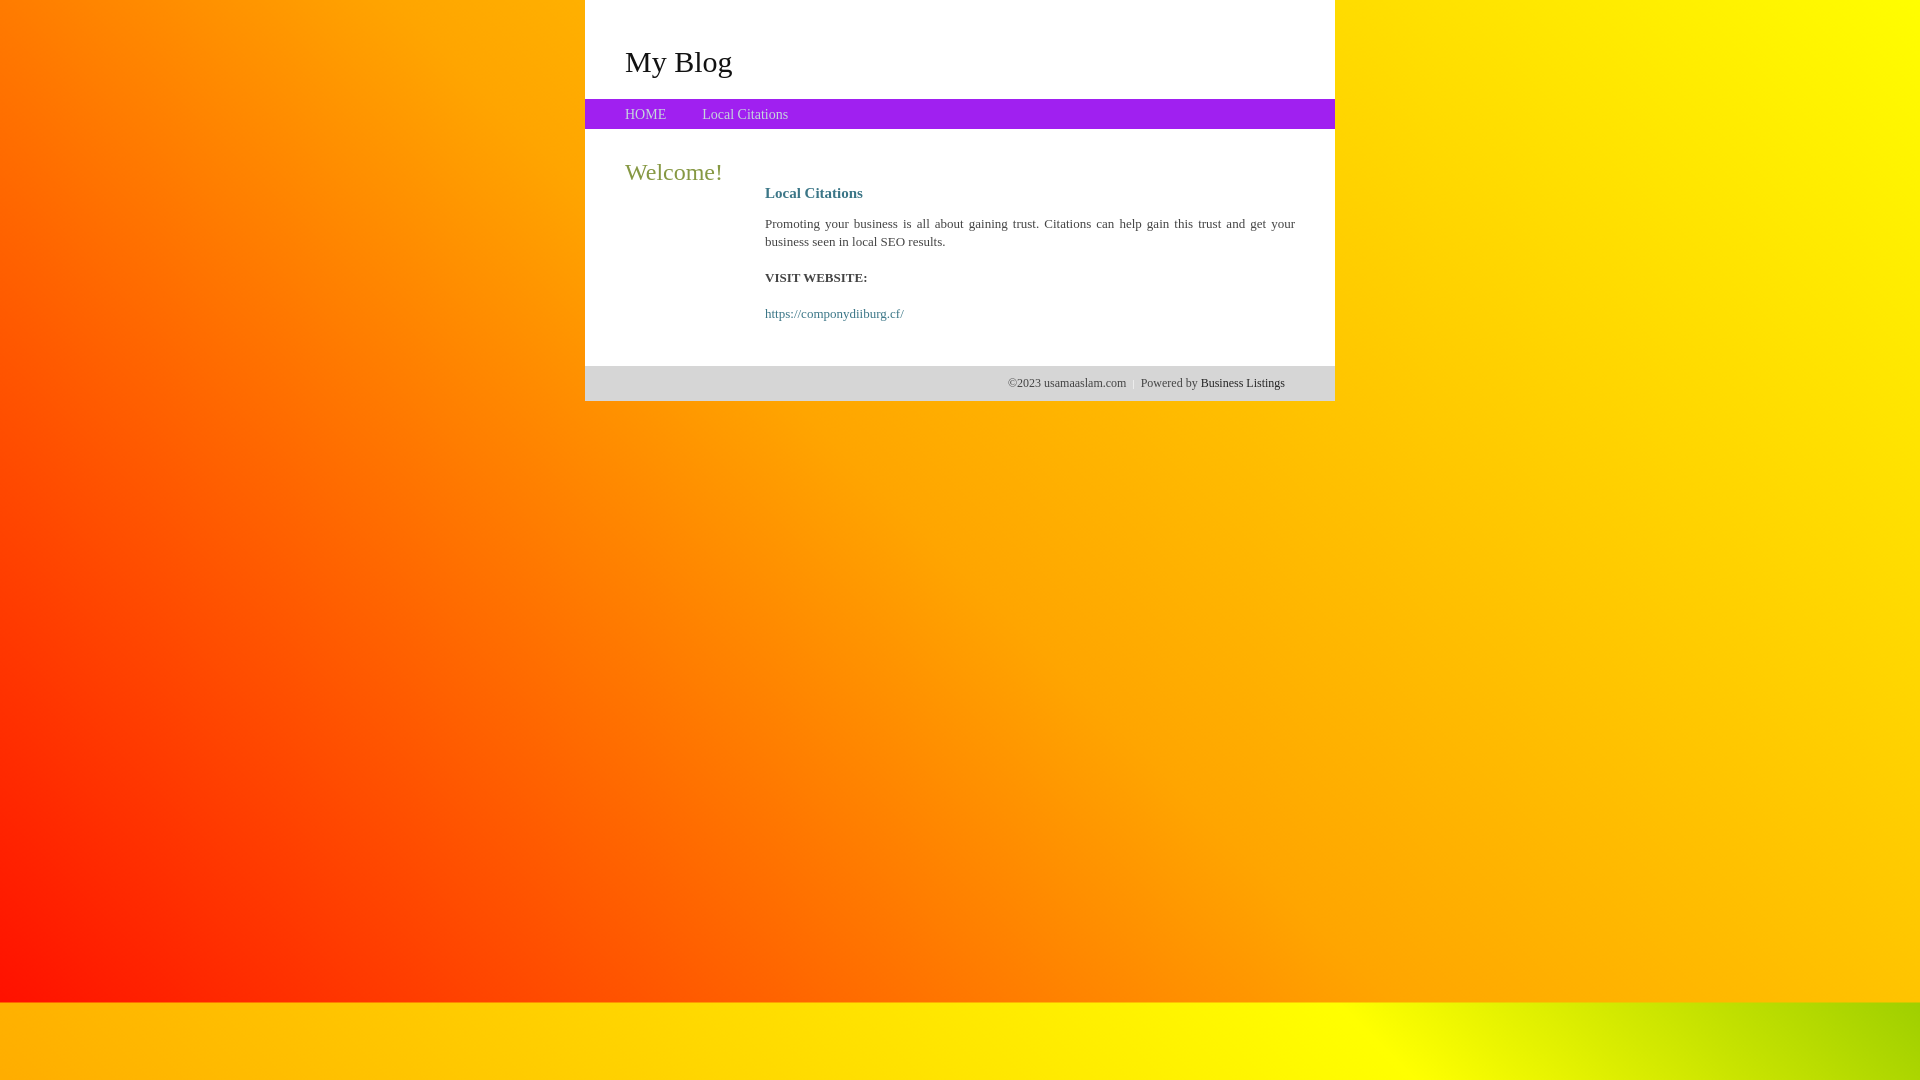  I want to click on https://componydiiburg.cf/, so click(834, 314).